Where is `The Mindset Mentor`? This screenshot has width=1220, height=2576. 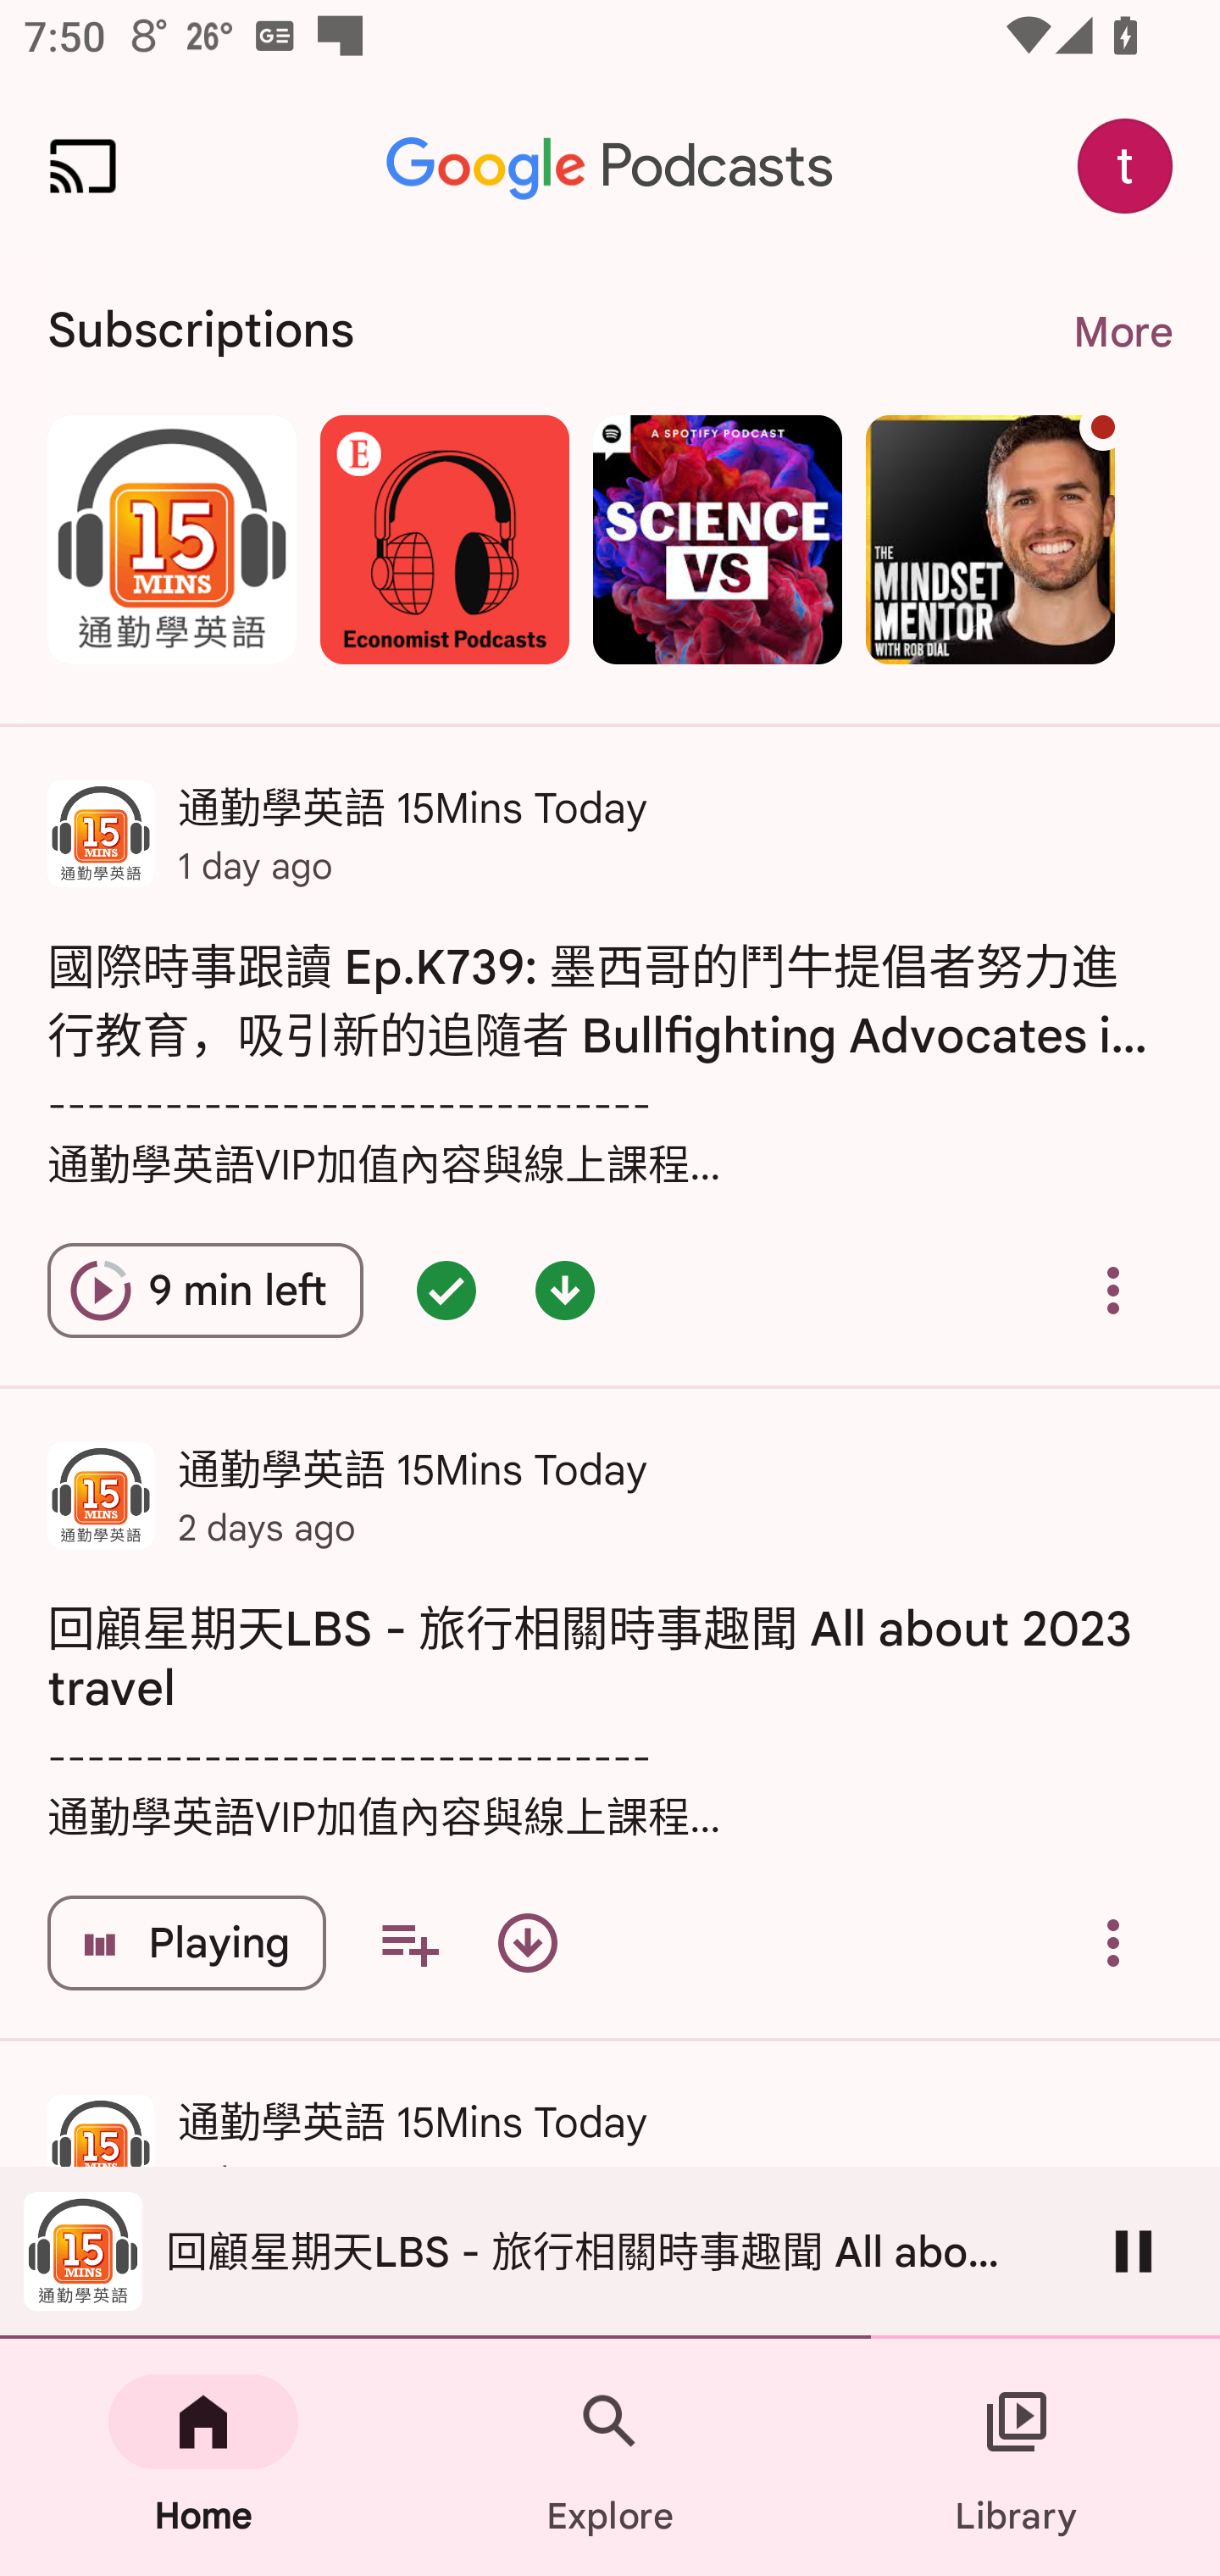
The Mindset Mentor is located at coordinates (990, 539).